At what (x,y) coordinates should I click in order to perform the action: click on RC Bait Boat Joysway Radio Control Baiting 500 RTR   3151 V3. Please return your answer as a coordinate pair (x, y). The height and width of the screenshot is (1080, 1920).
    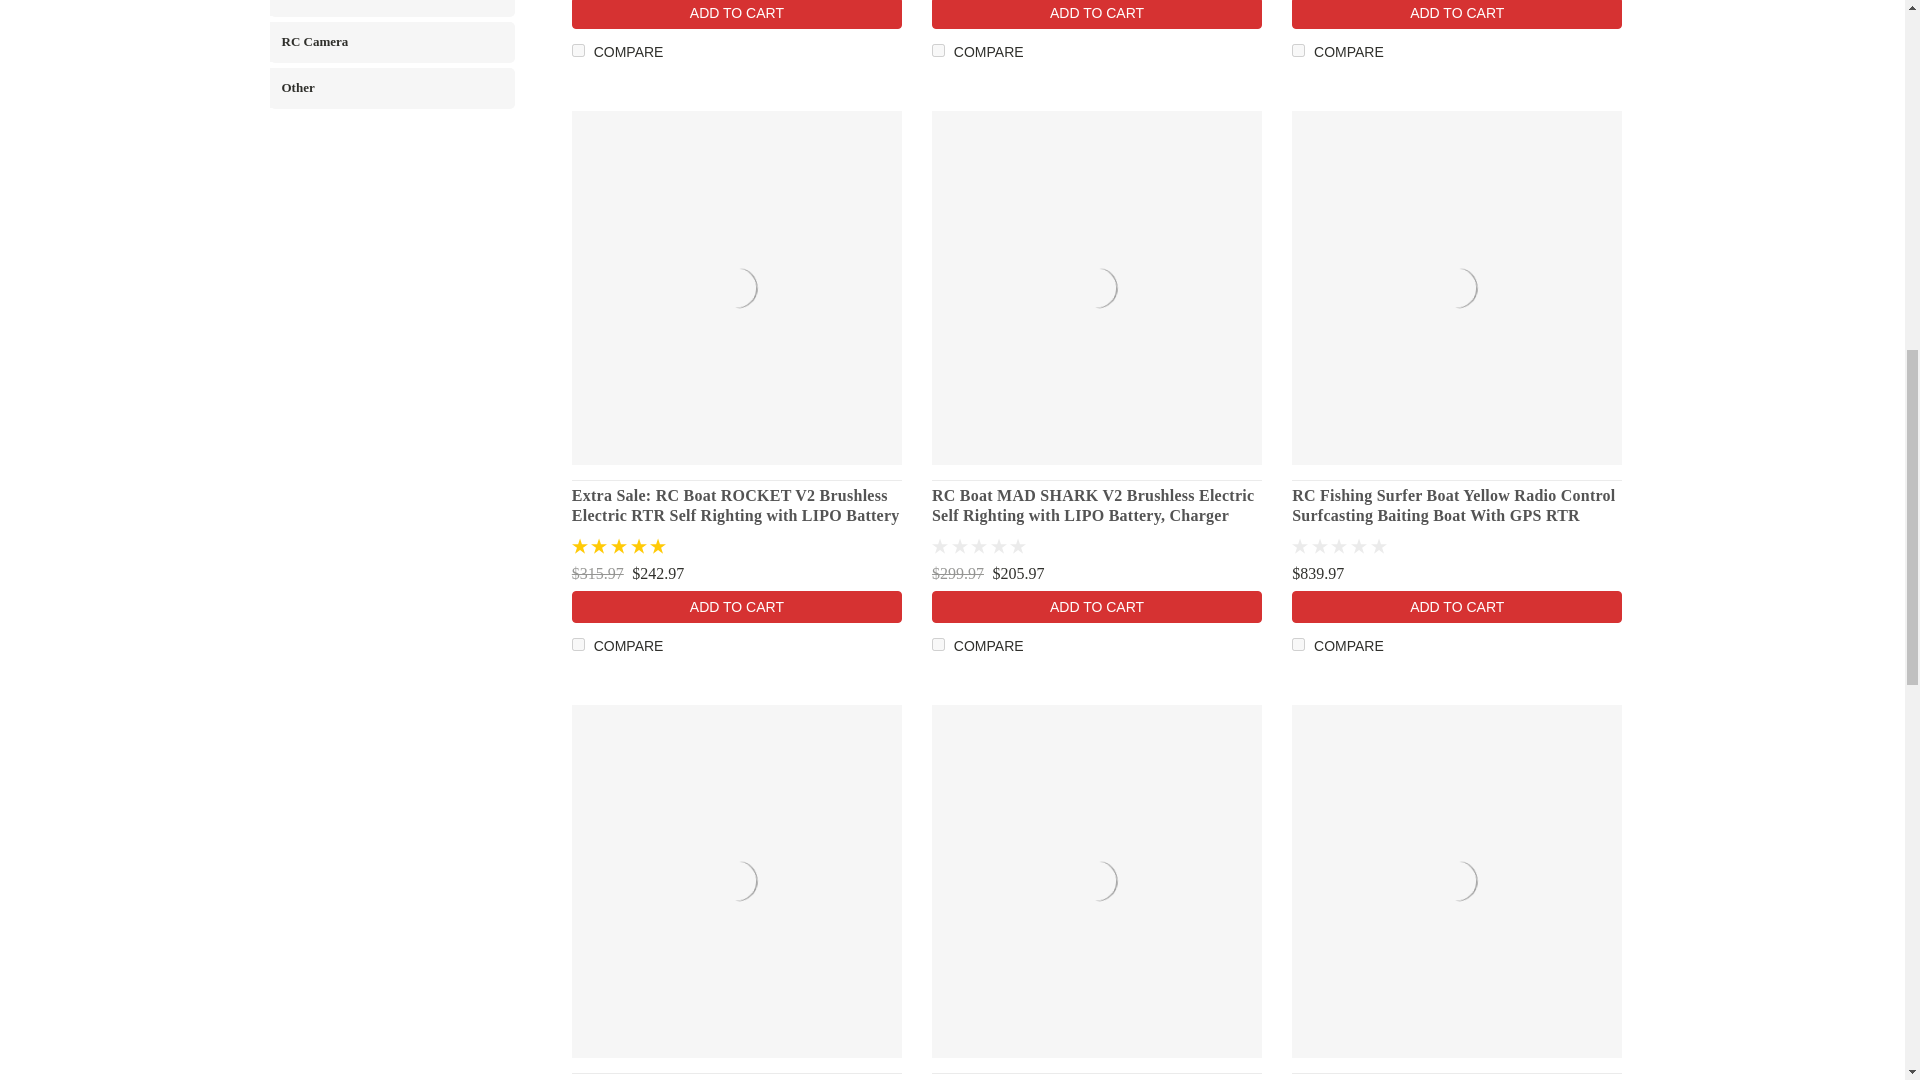
    Looking at the image, I should click on (737, 881).